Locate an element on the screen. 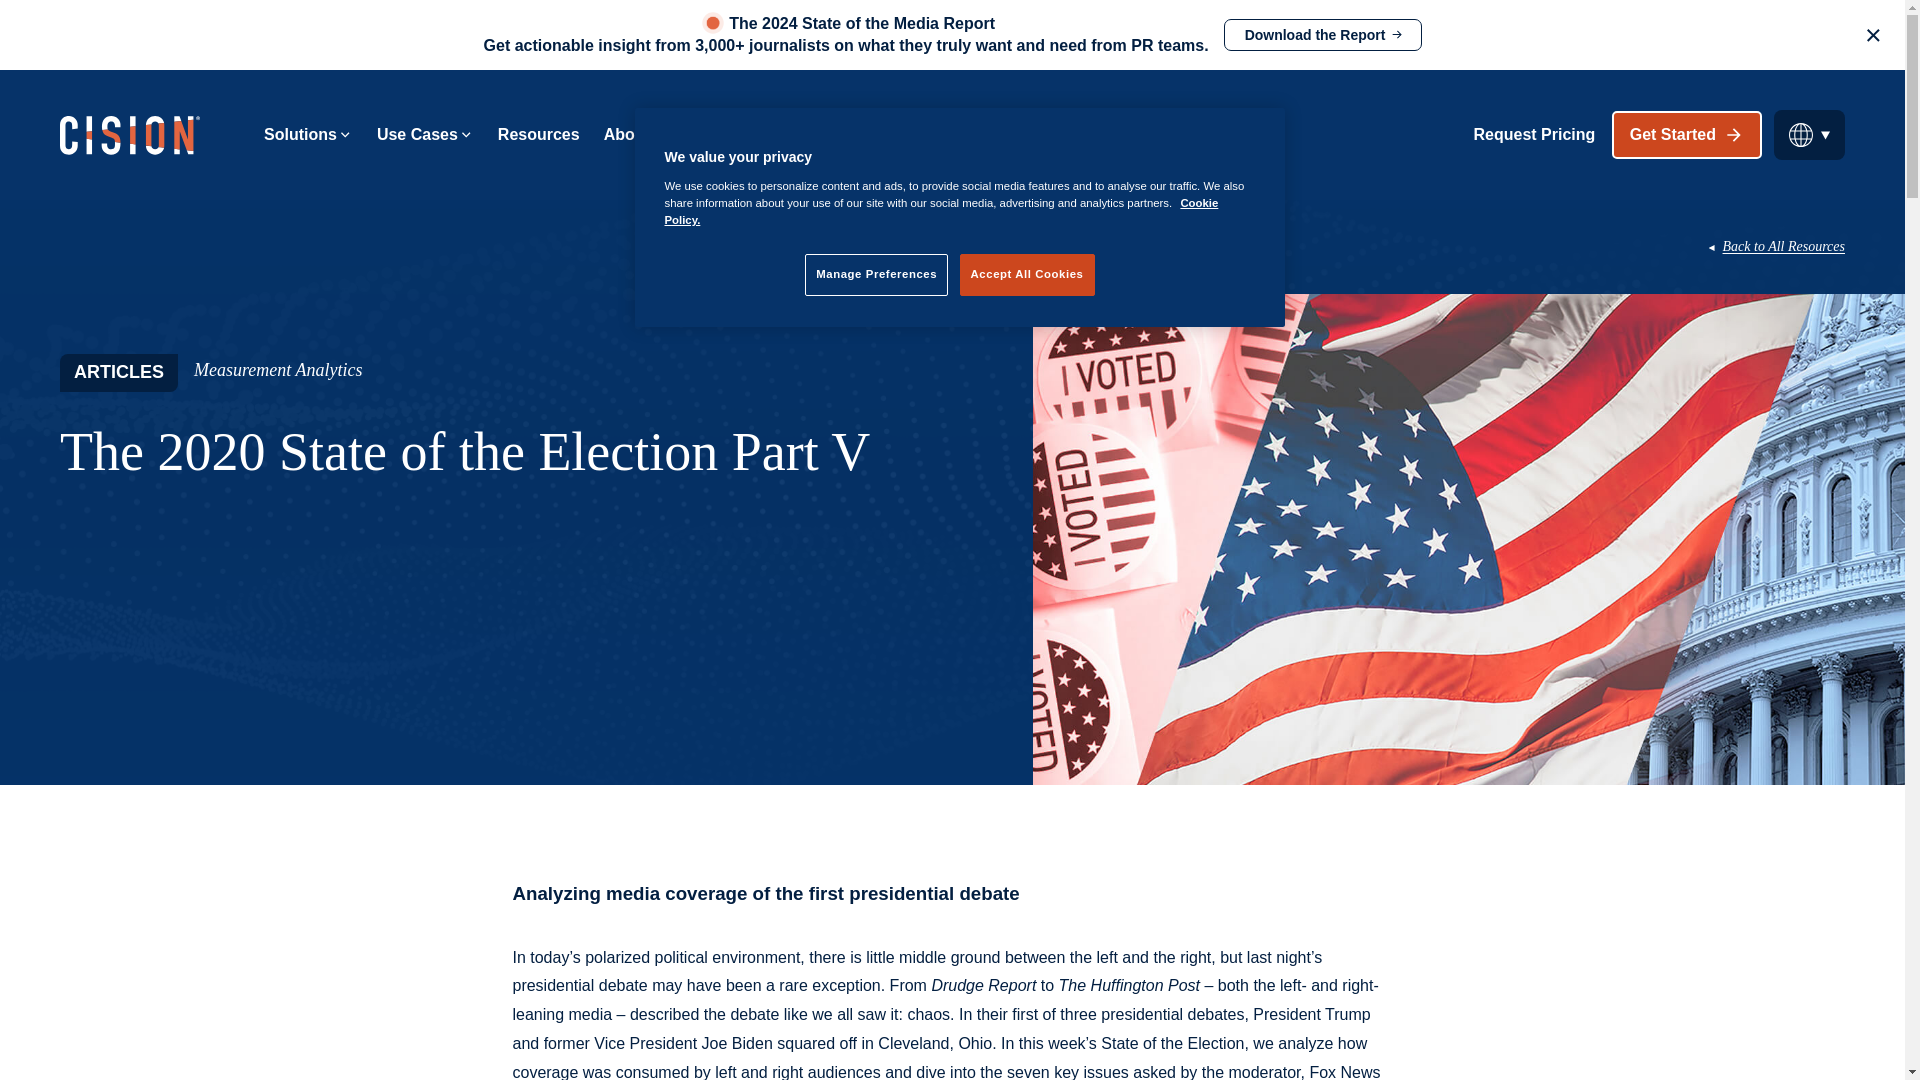 This screenshot has width=1920, height=1080. About Us is located at coordinates (648, 134).